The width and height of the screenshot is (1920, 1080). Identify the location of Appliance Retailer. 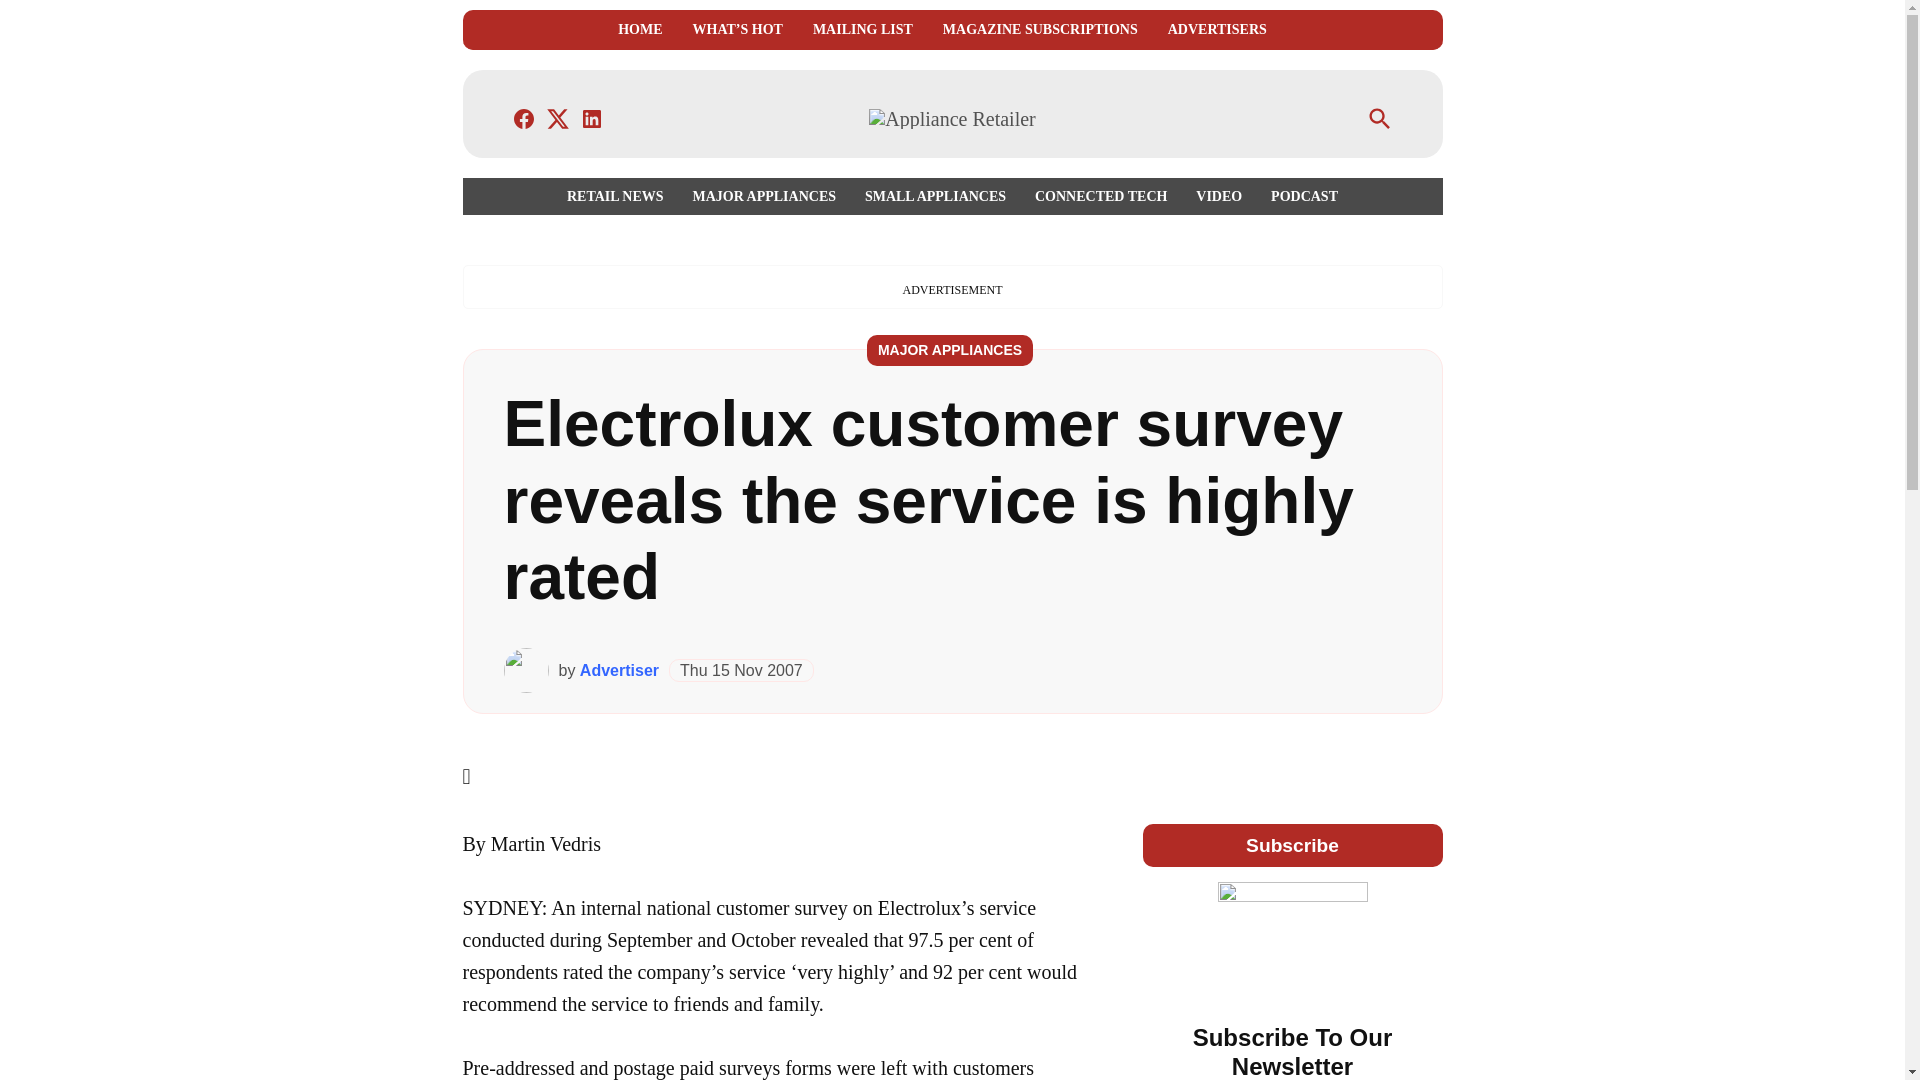
(1246, 132).